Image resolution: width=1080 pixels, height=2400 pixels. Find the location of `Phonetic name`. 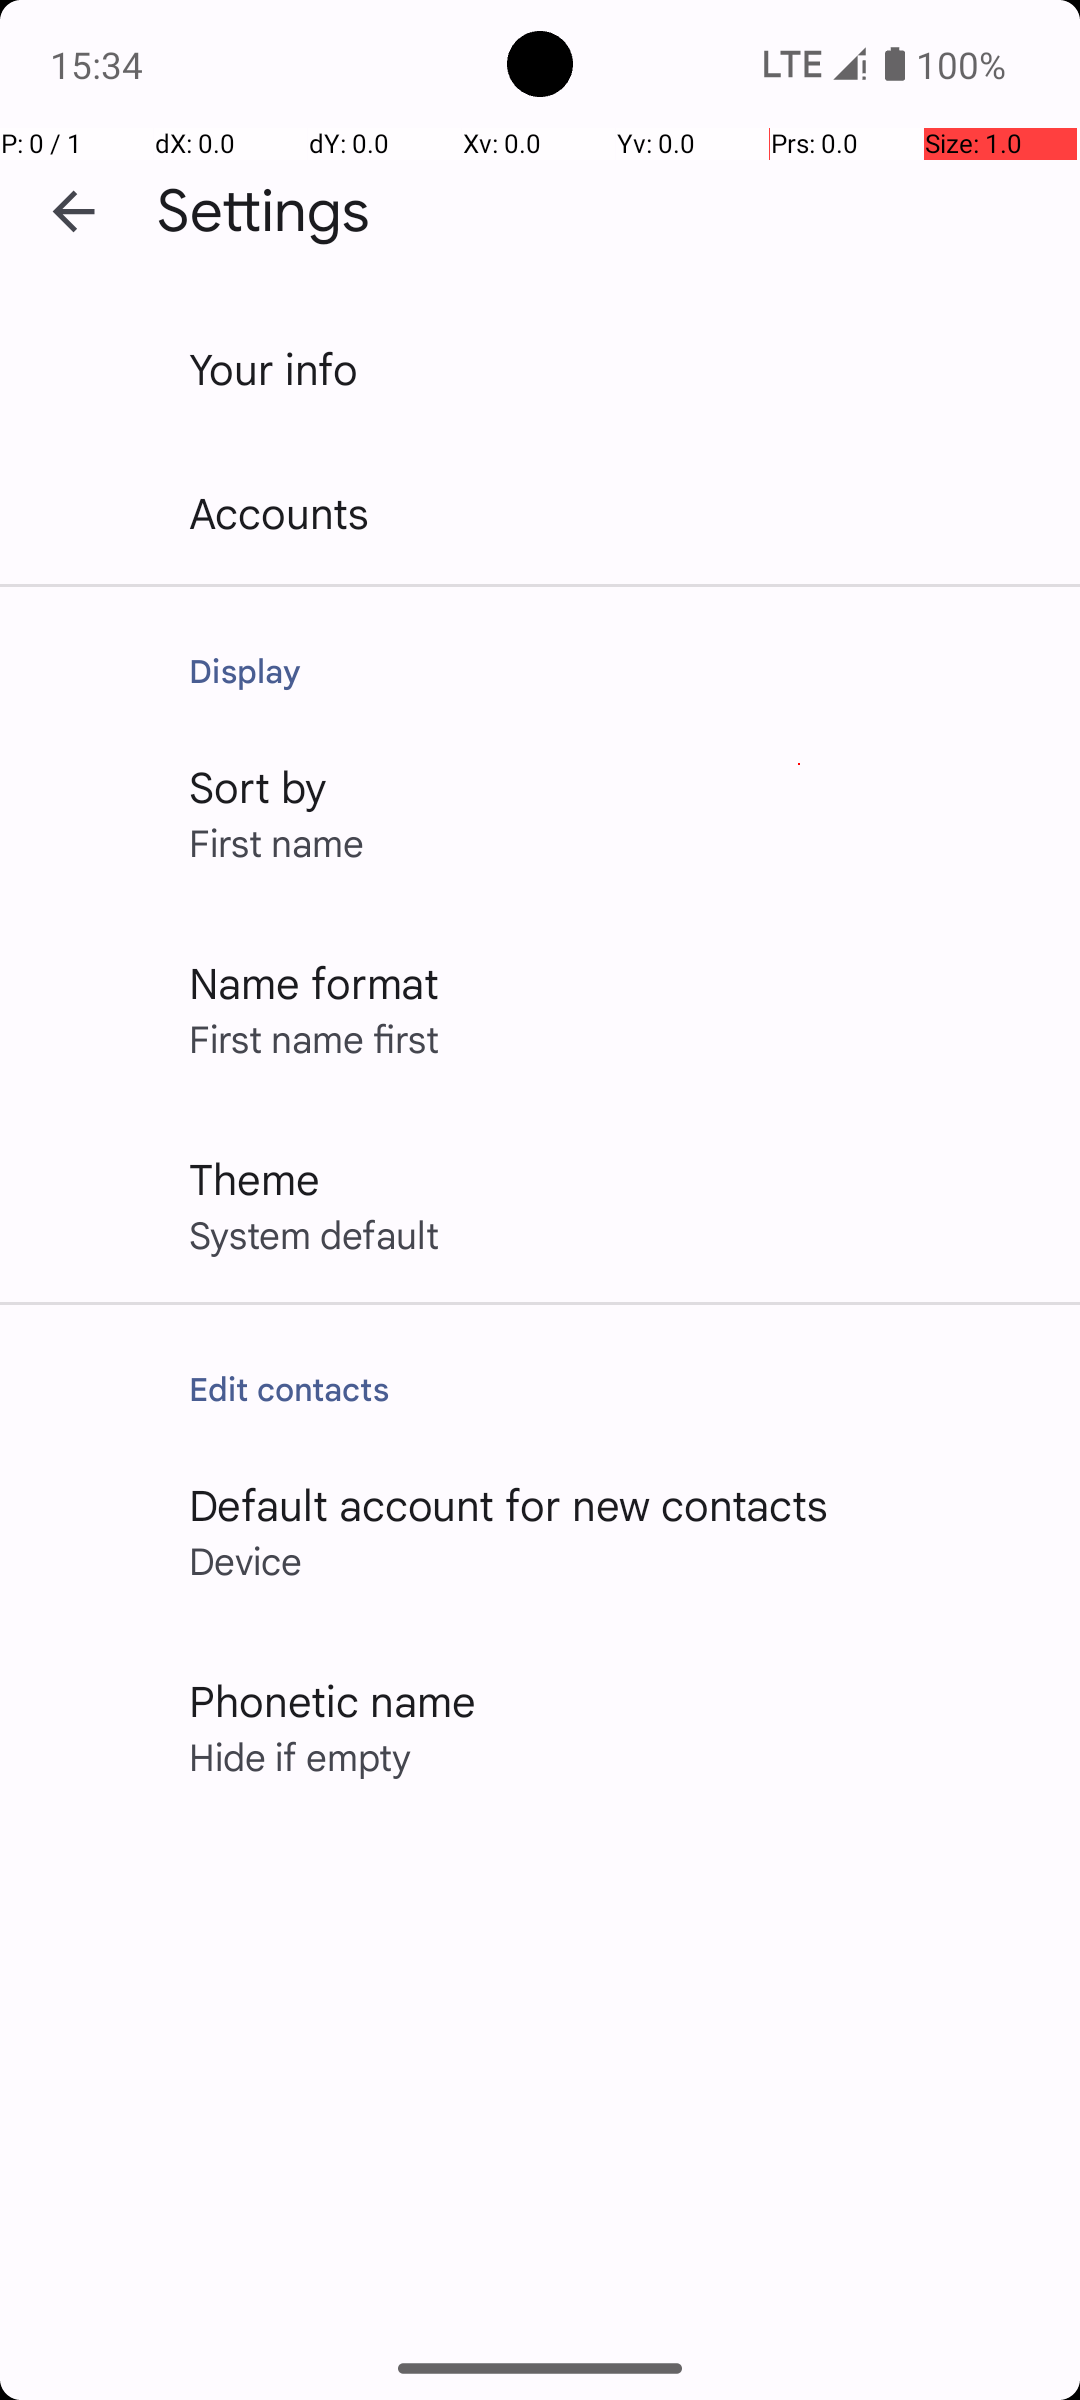

Phonetic name is located at coordinates (332, 1700).